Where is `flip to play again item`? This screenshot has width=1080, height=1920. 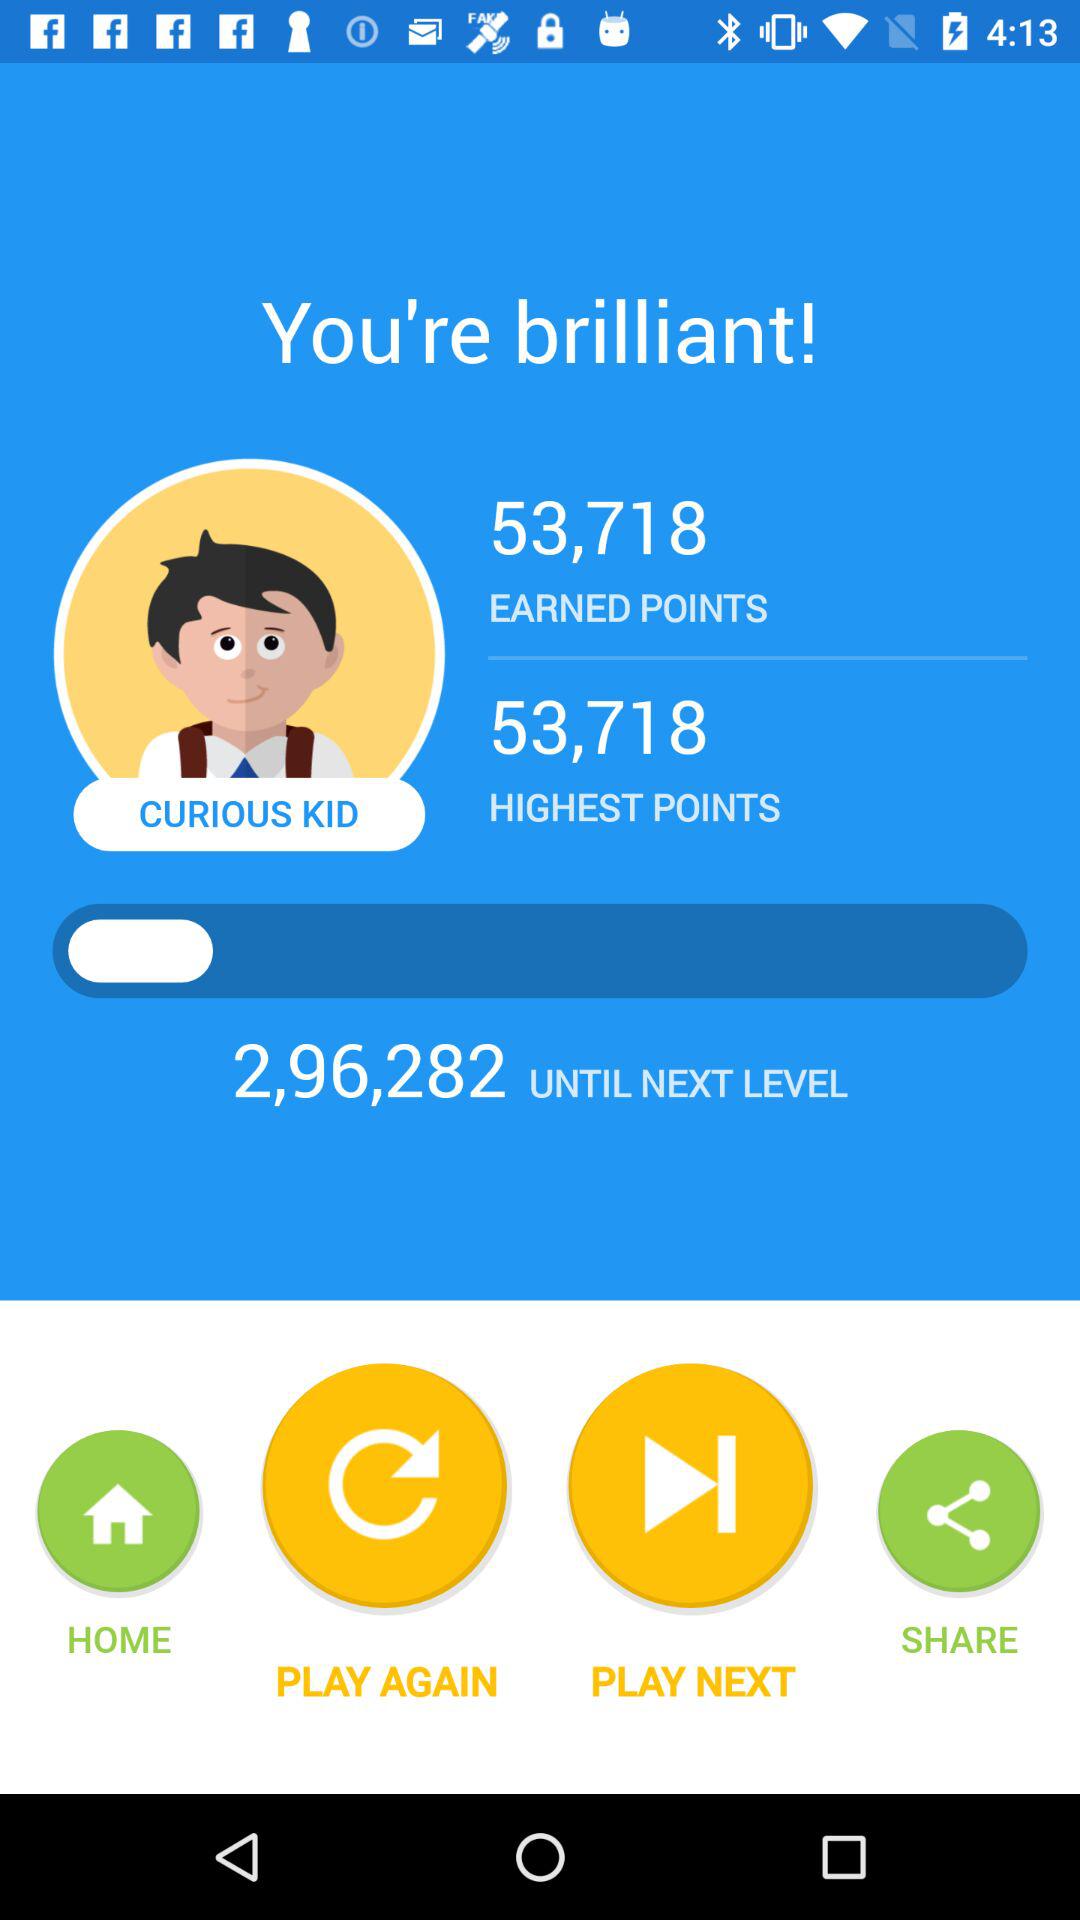 flip to play again item is located at coordinates (386, 1681).